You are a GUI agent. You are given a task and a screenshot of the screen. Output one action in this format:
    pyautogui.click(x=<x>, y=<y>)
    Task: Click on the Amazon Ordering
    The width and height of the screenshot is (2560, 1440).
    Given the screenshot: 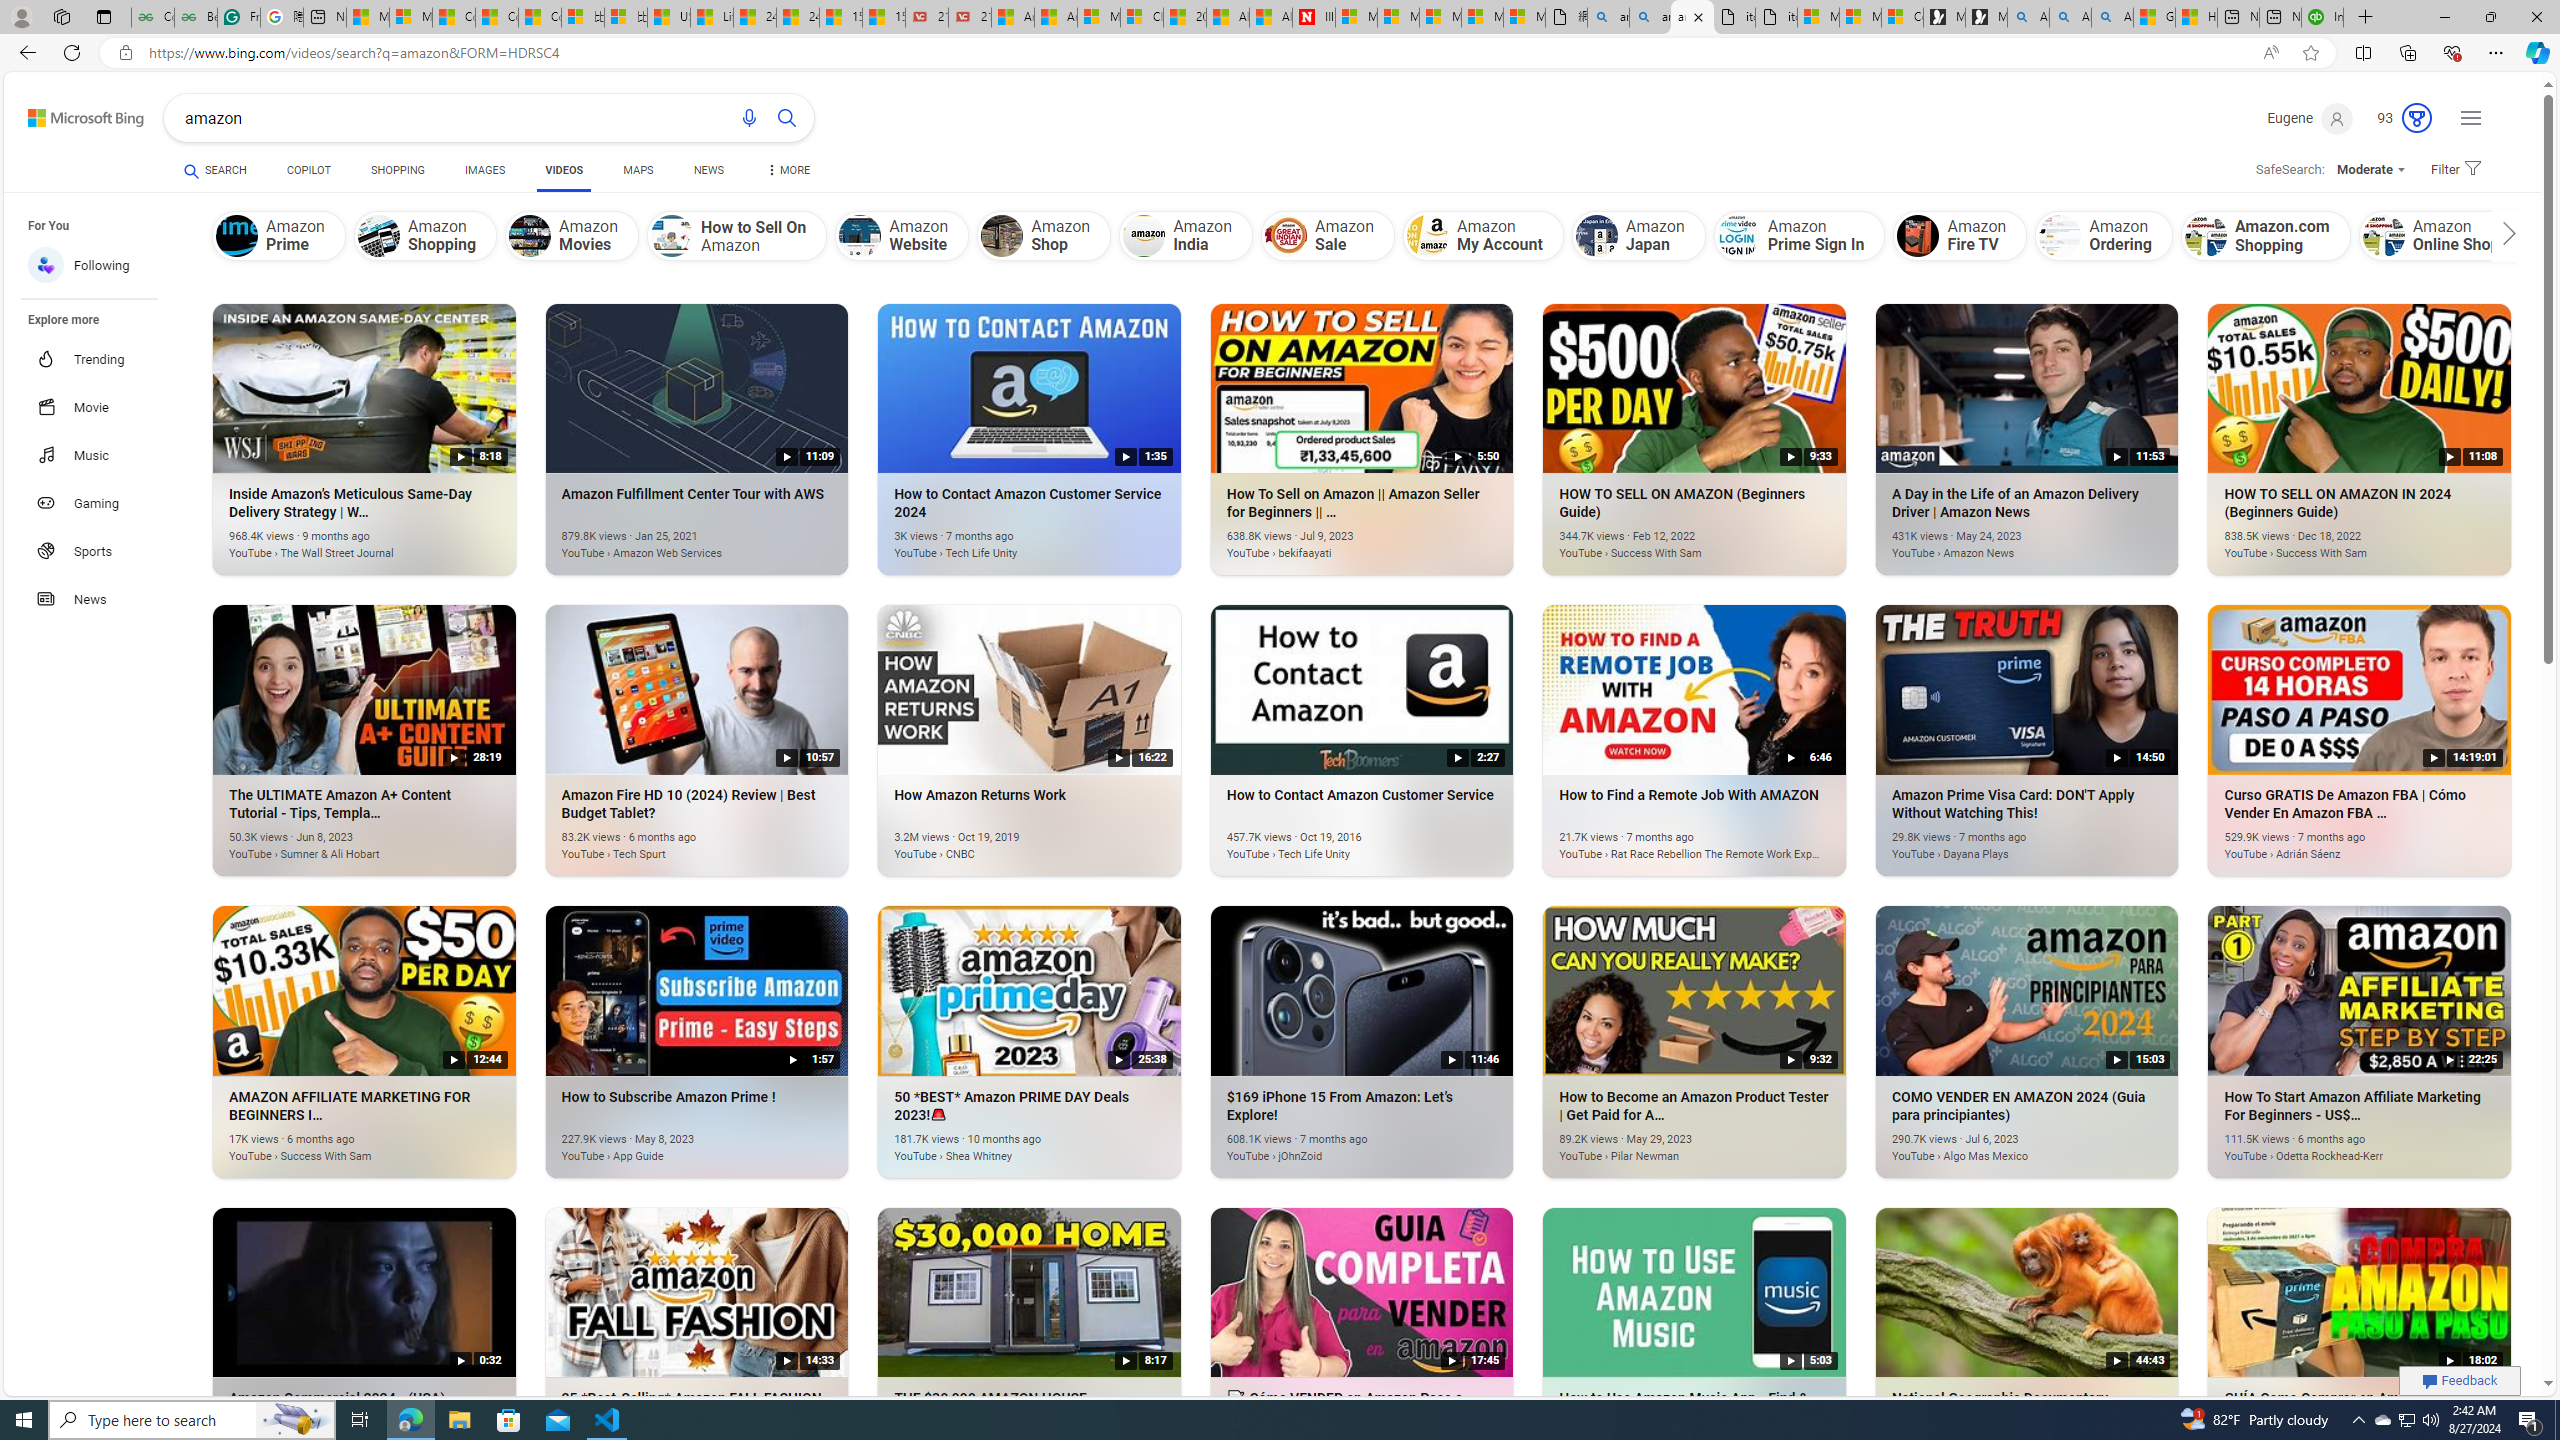 What is the action you would take?
    pyautogui.click(x=2059, y=235)
    